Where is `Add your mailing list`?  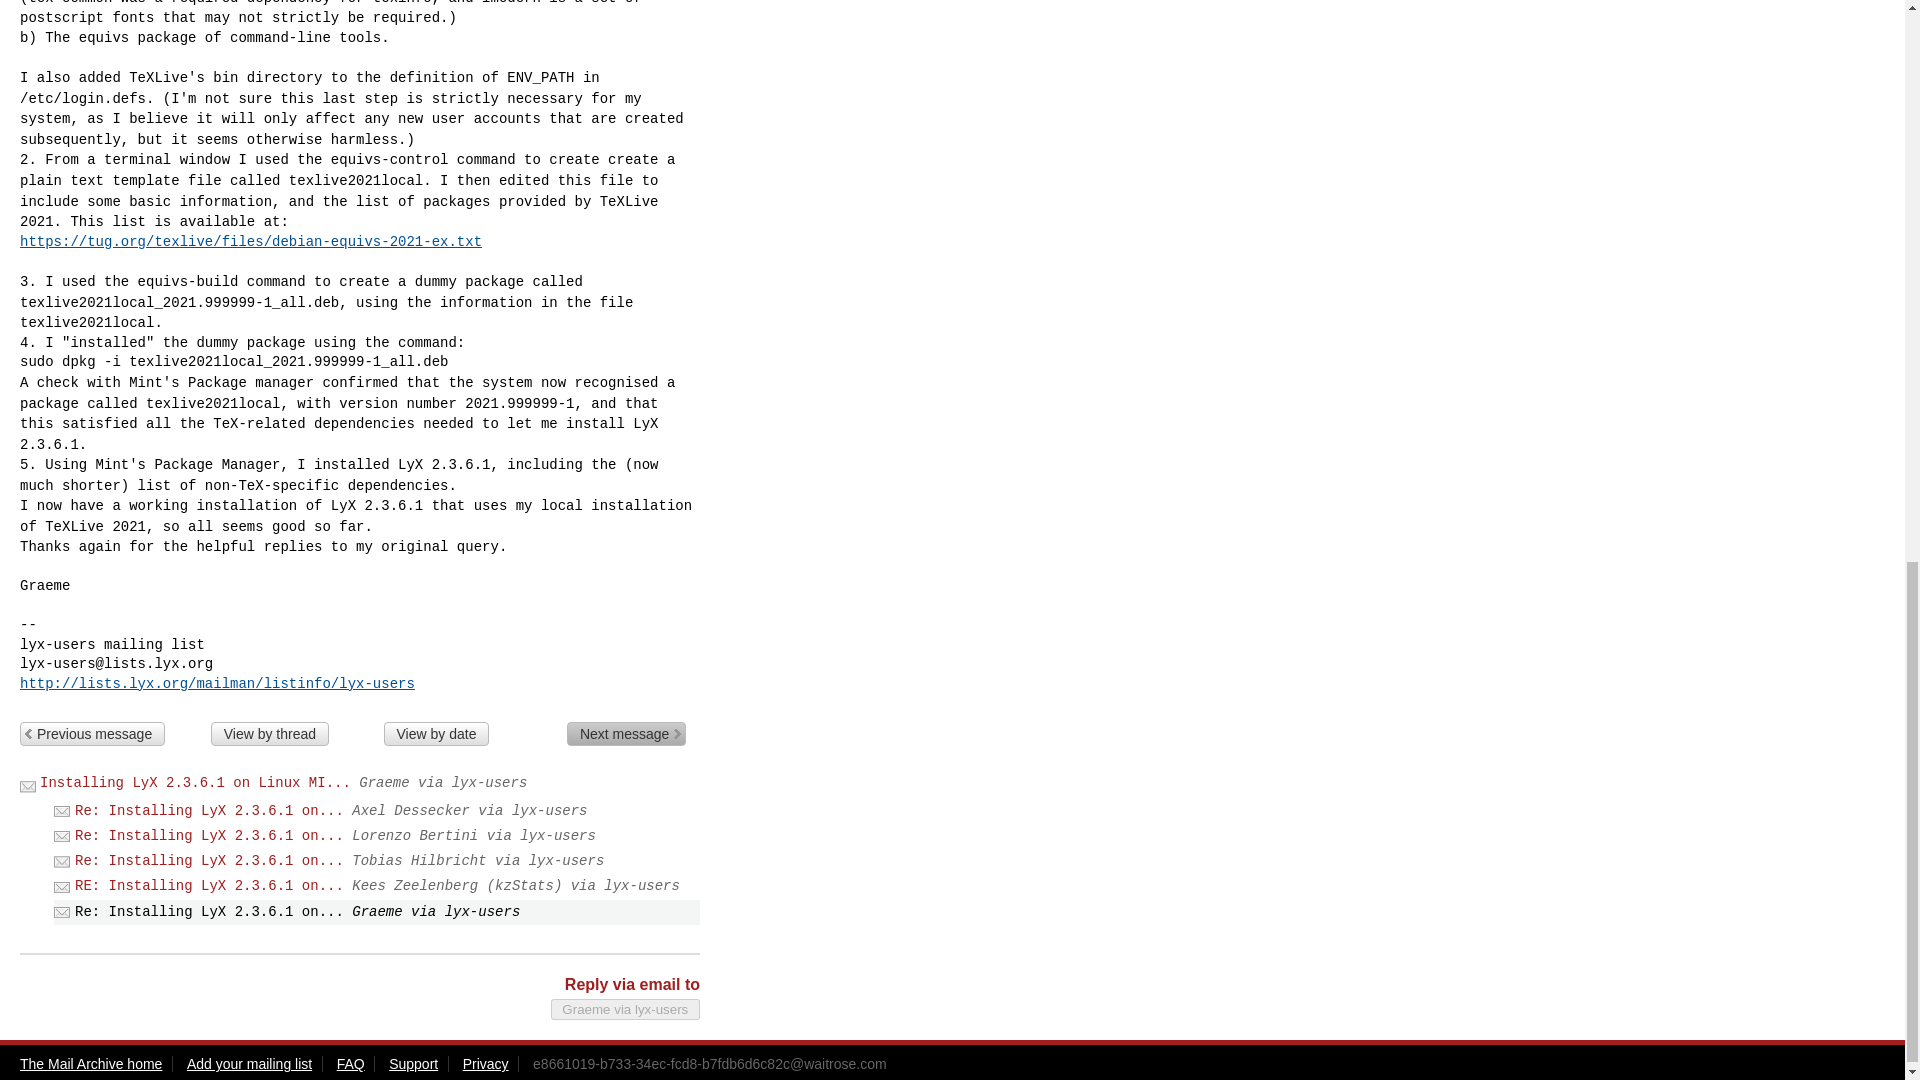 Add your mailing list is located at coordinates (248, 1064).